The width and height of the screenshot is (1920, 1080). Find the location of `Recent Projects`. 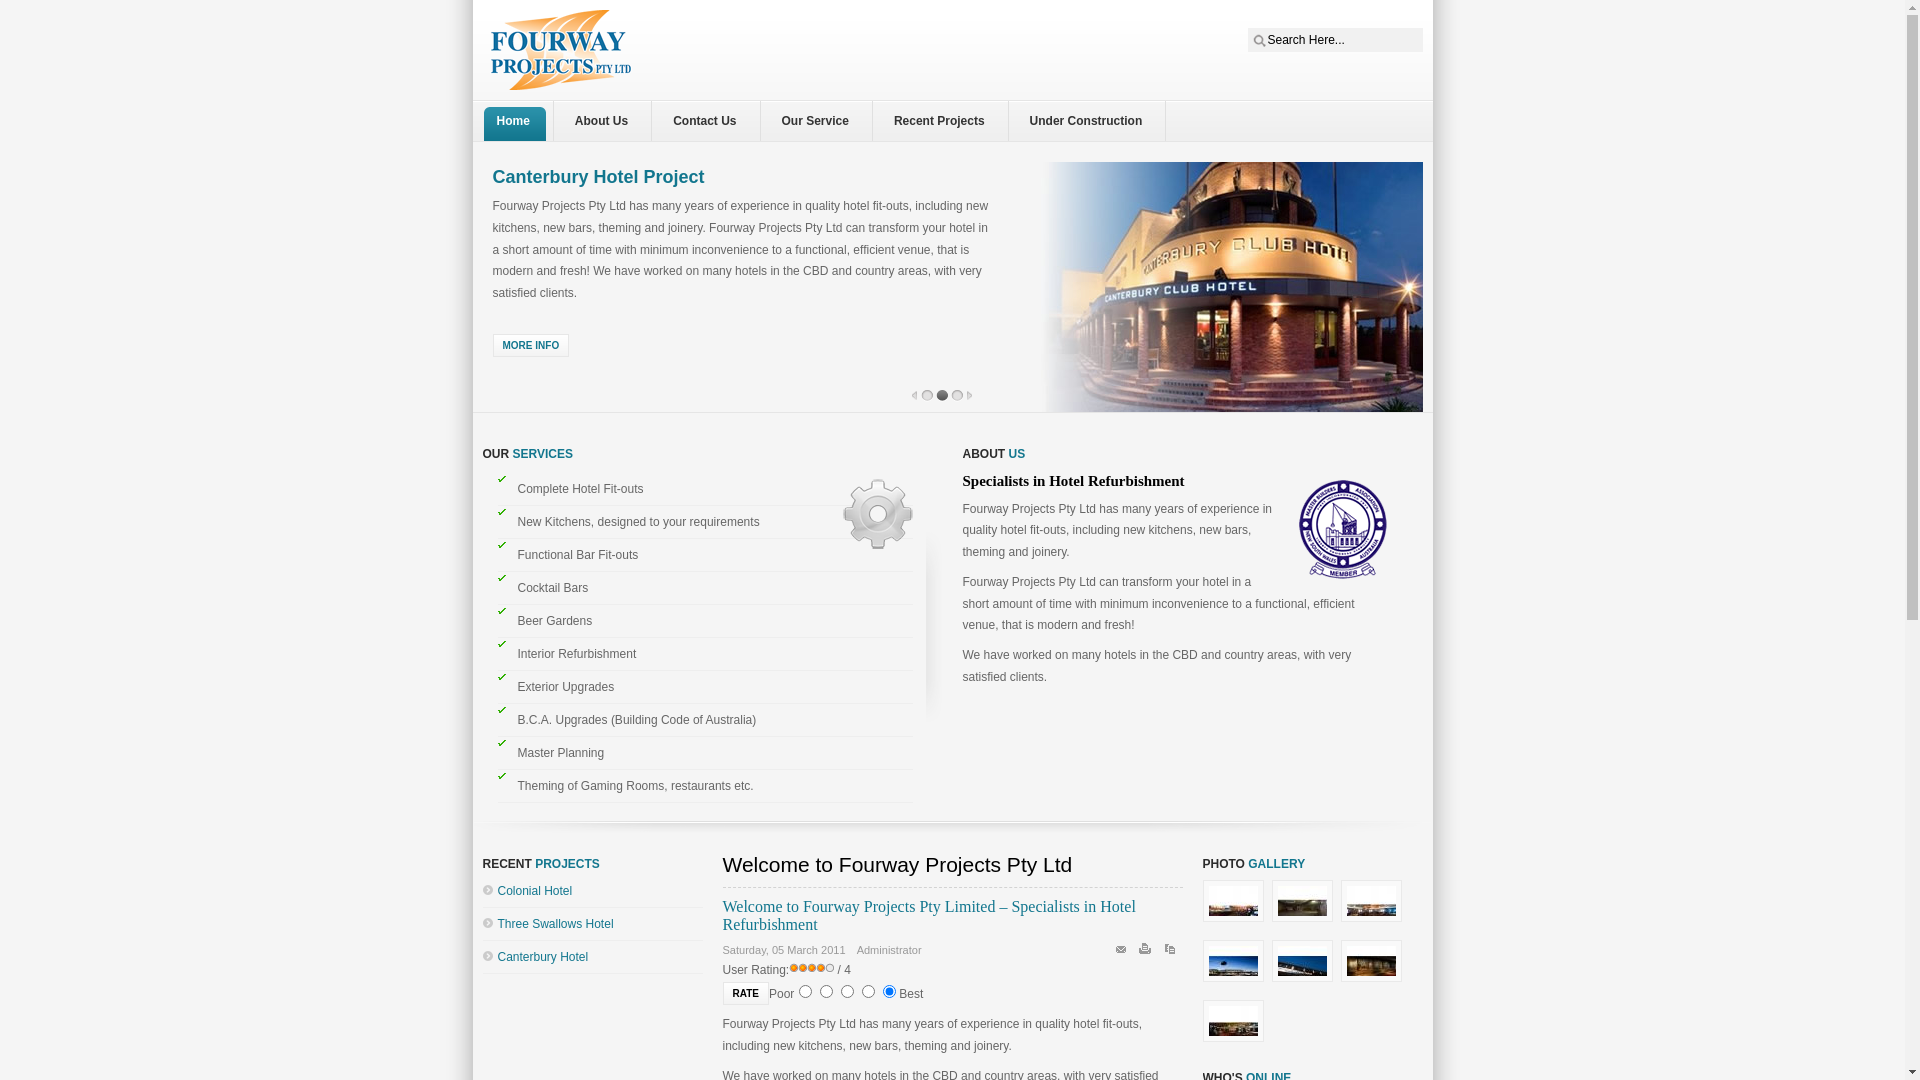

Recent Projects is located at coordinates (944, 121).